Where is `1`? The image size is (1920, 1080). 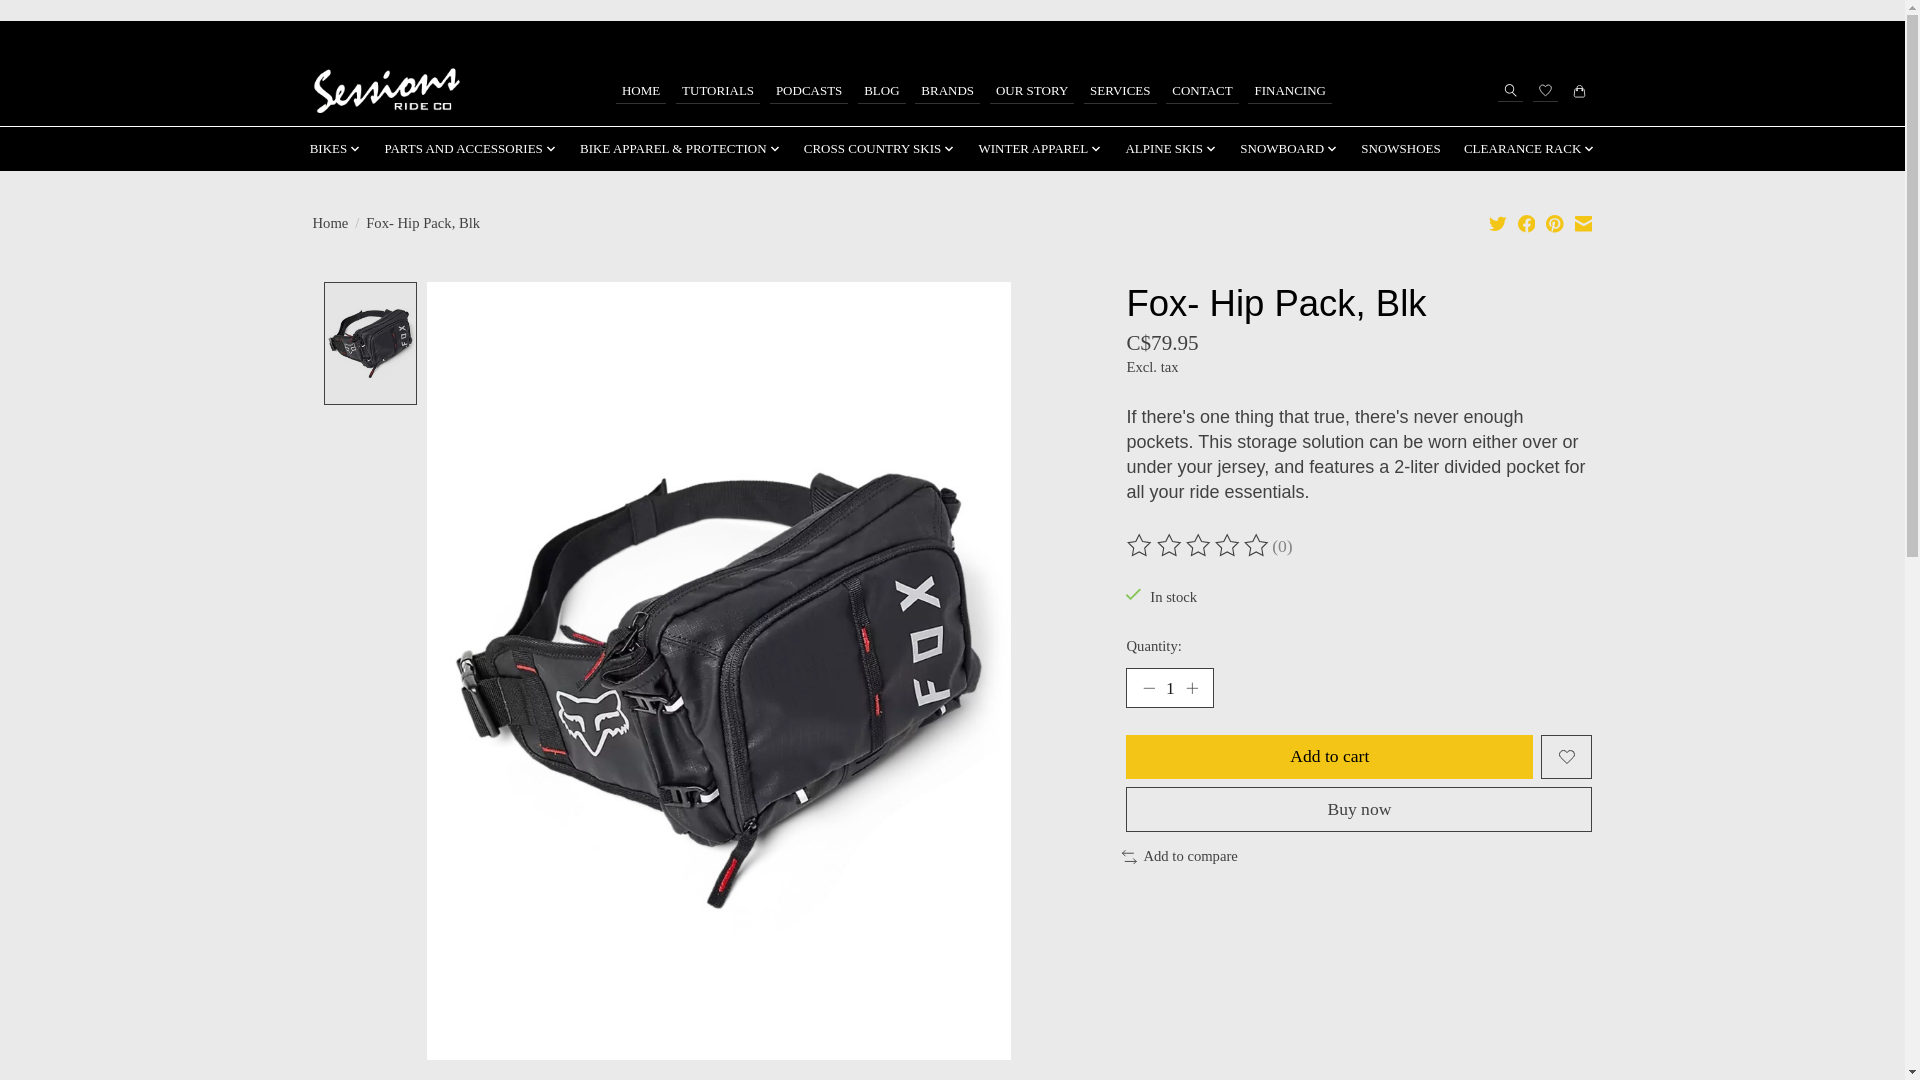 1 is located at coordinates (1169, 688).